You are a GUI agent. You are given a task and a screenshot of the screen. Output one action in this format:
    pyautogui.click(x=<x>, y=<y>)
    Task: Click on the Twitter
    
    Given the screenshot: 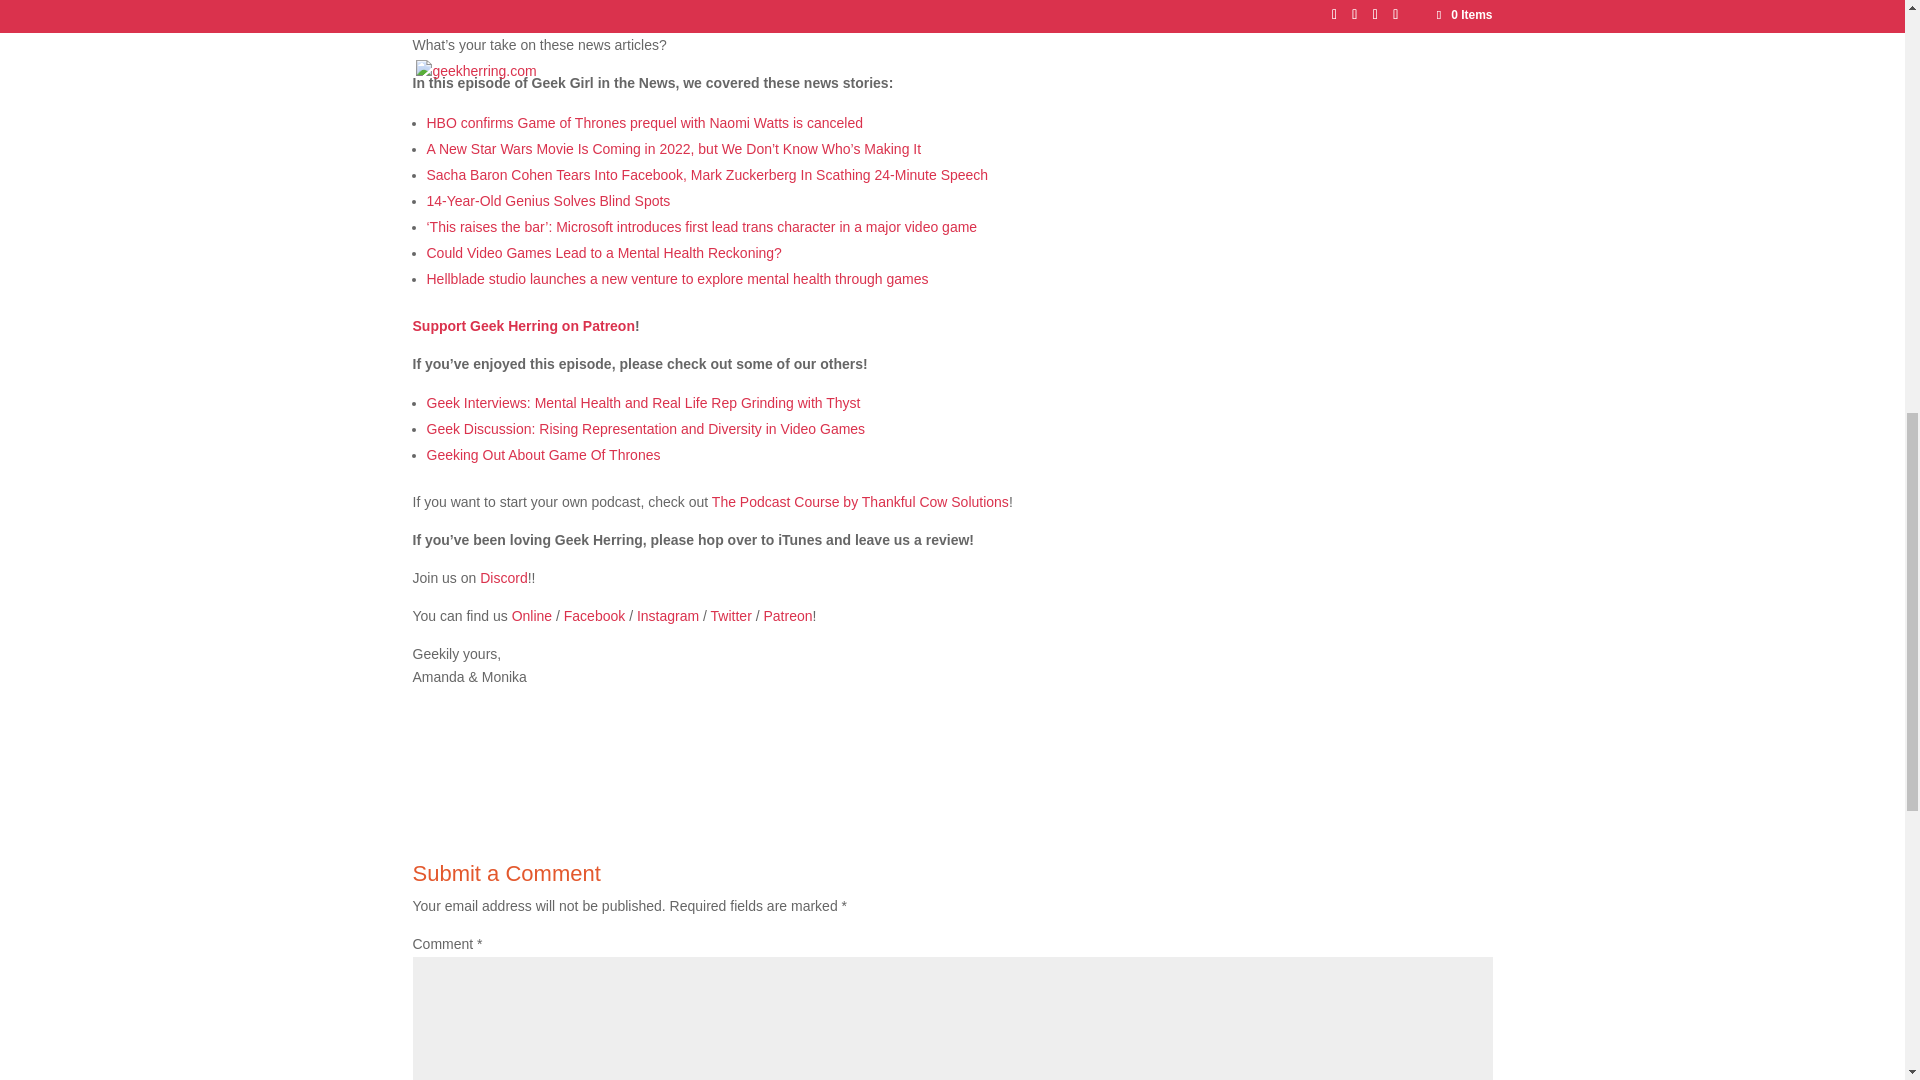 What is the action you would take?
    pyautogui.click(x=731, y=616)
    